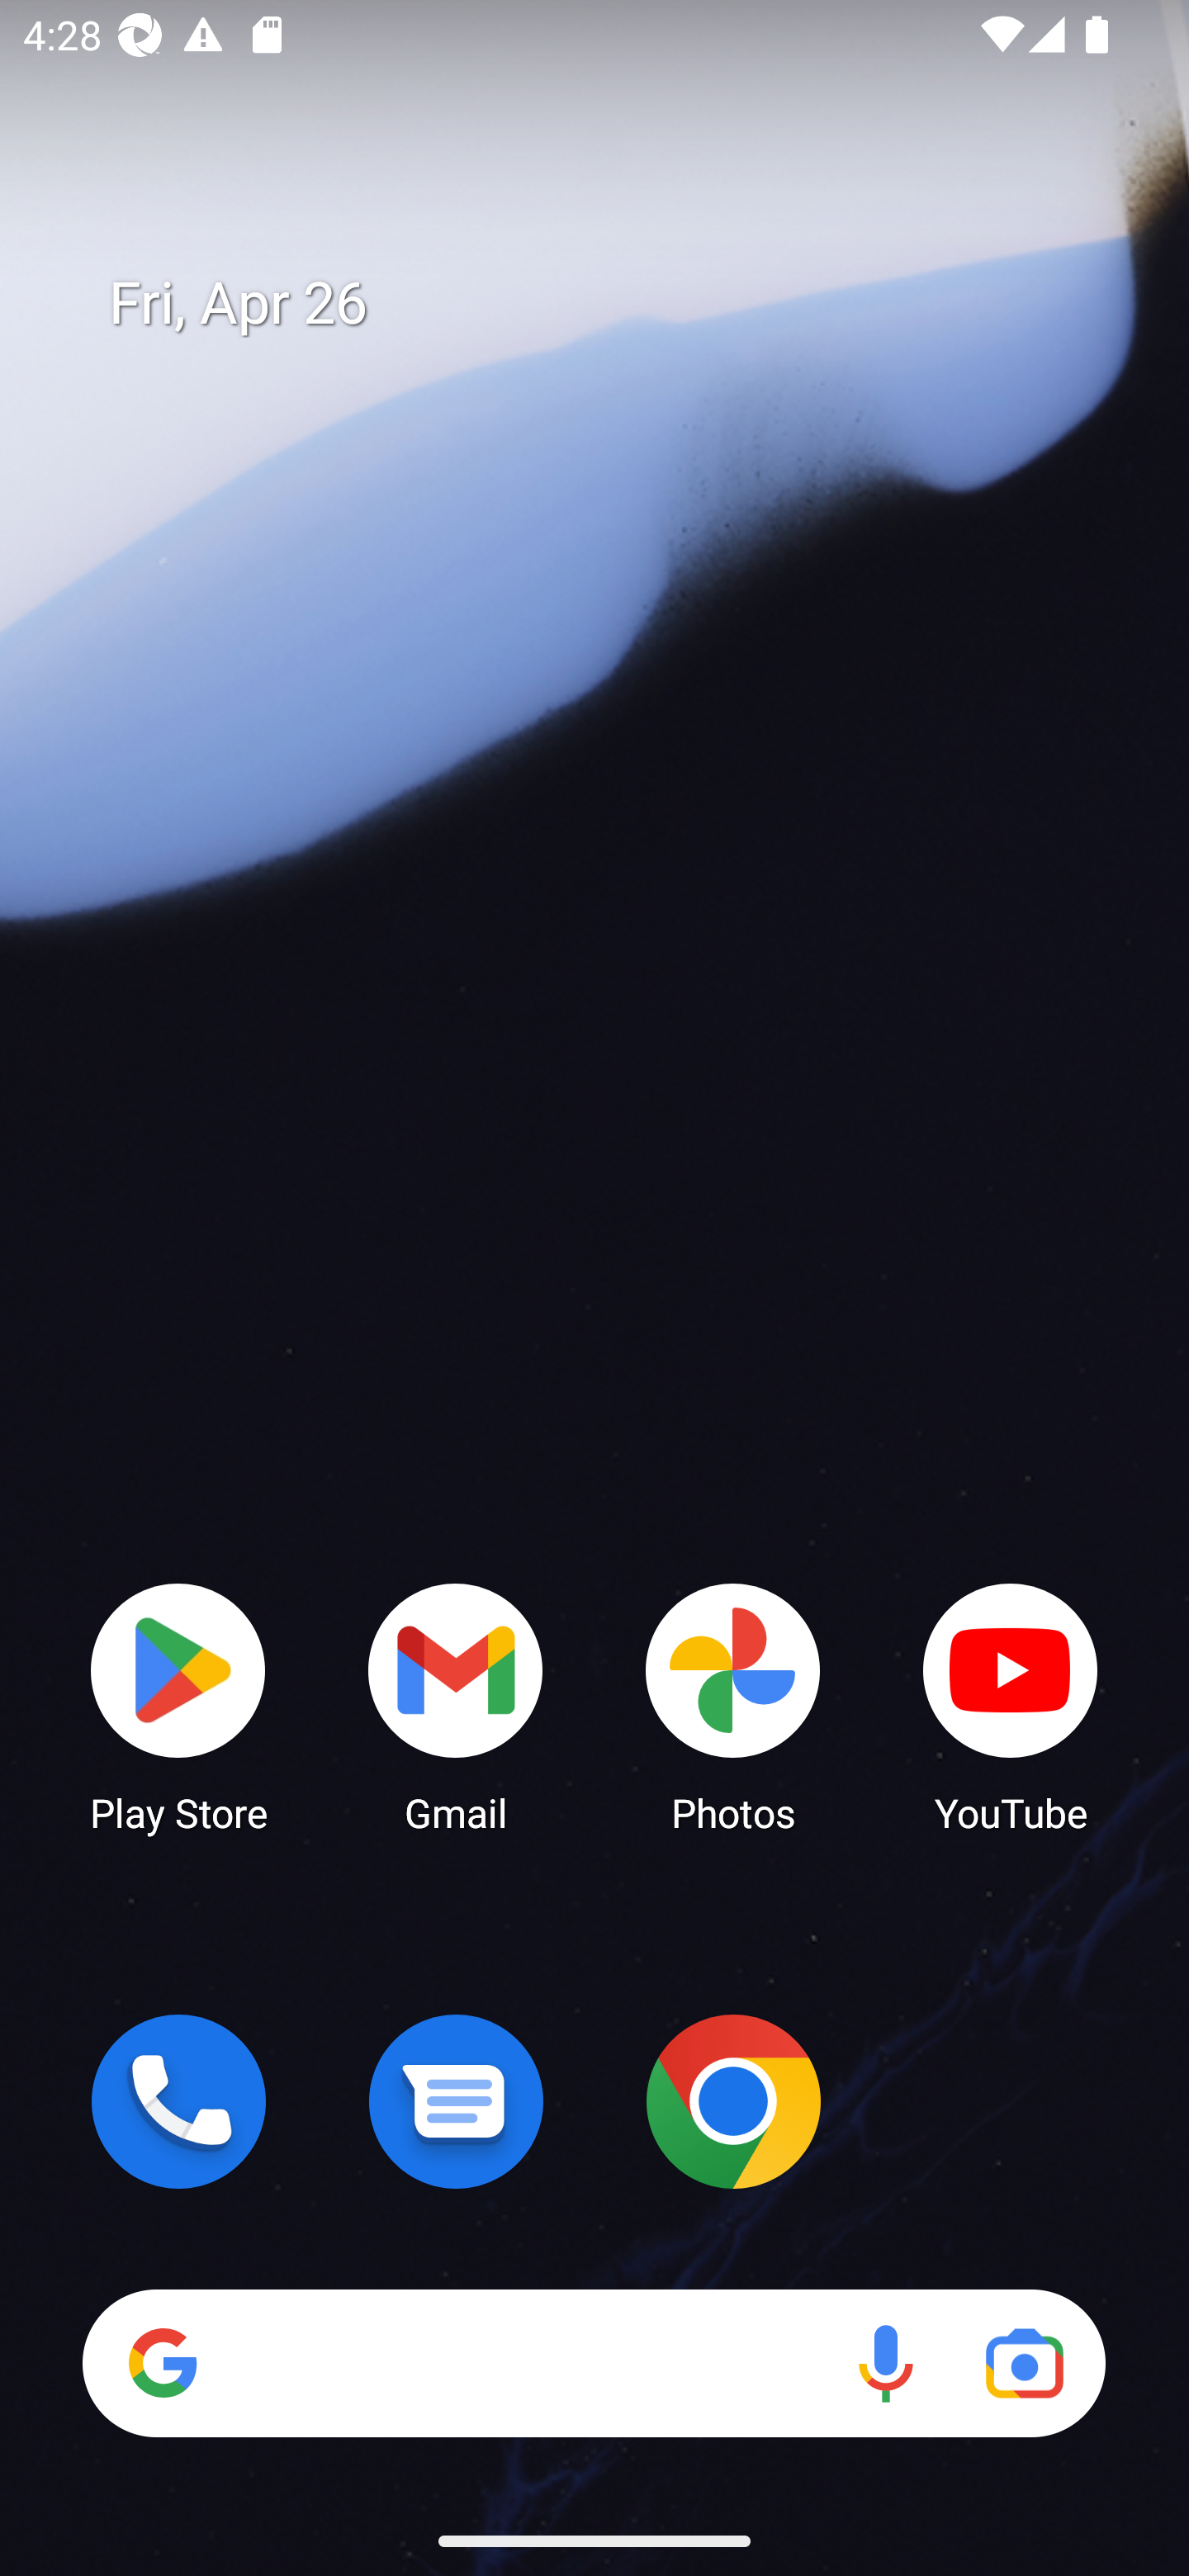  Describe the element at coordinates (456, 1706) in the screenshot. I see `Gmail` at that location.